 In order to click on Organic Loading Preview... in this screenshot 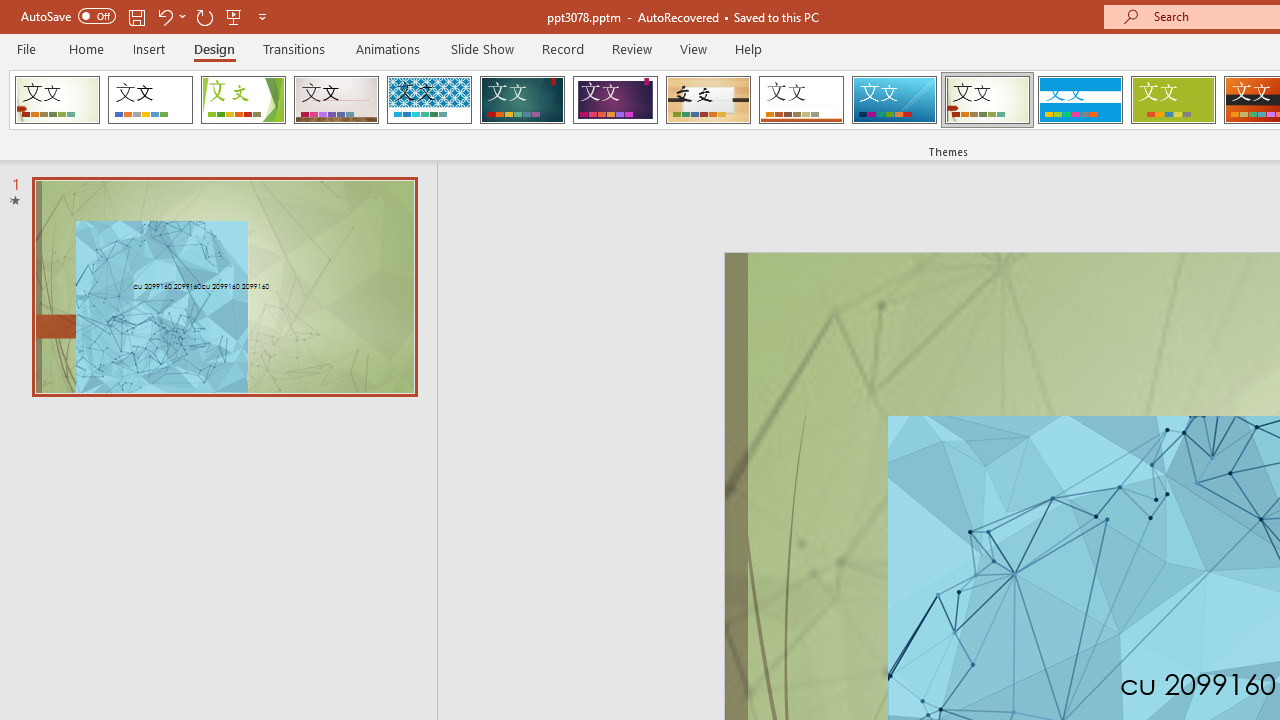, I will do `click(708, 100)`.